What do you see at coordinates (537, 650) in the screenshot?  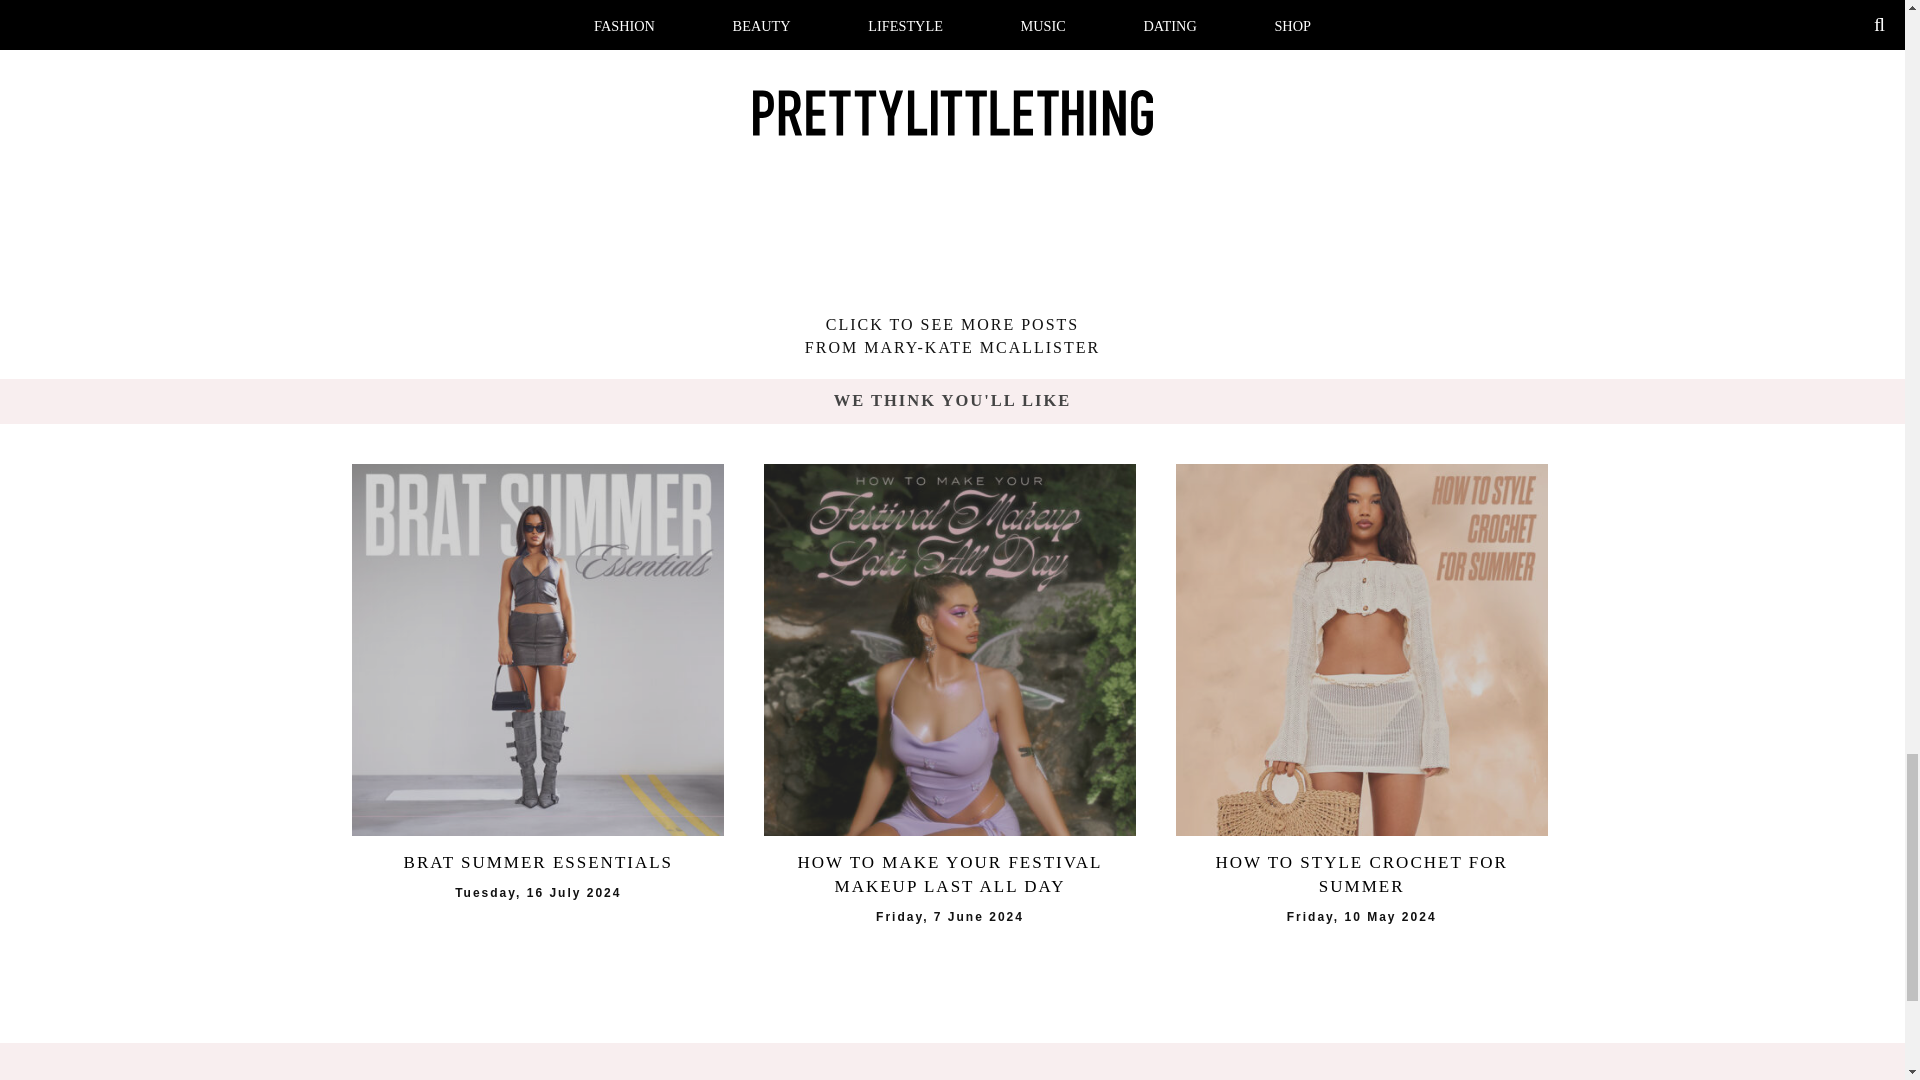 I see `Brat Summer Essentials` at bounding box center [537, 650].